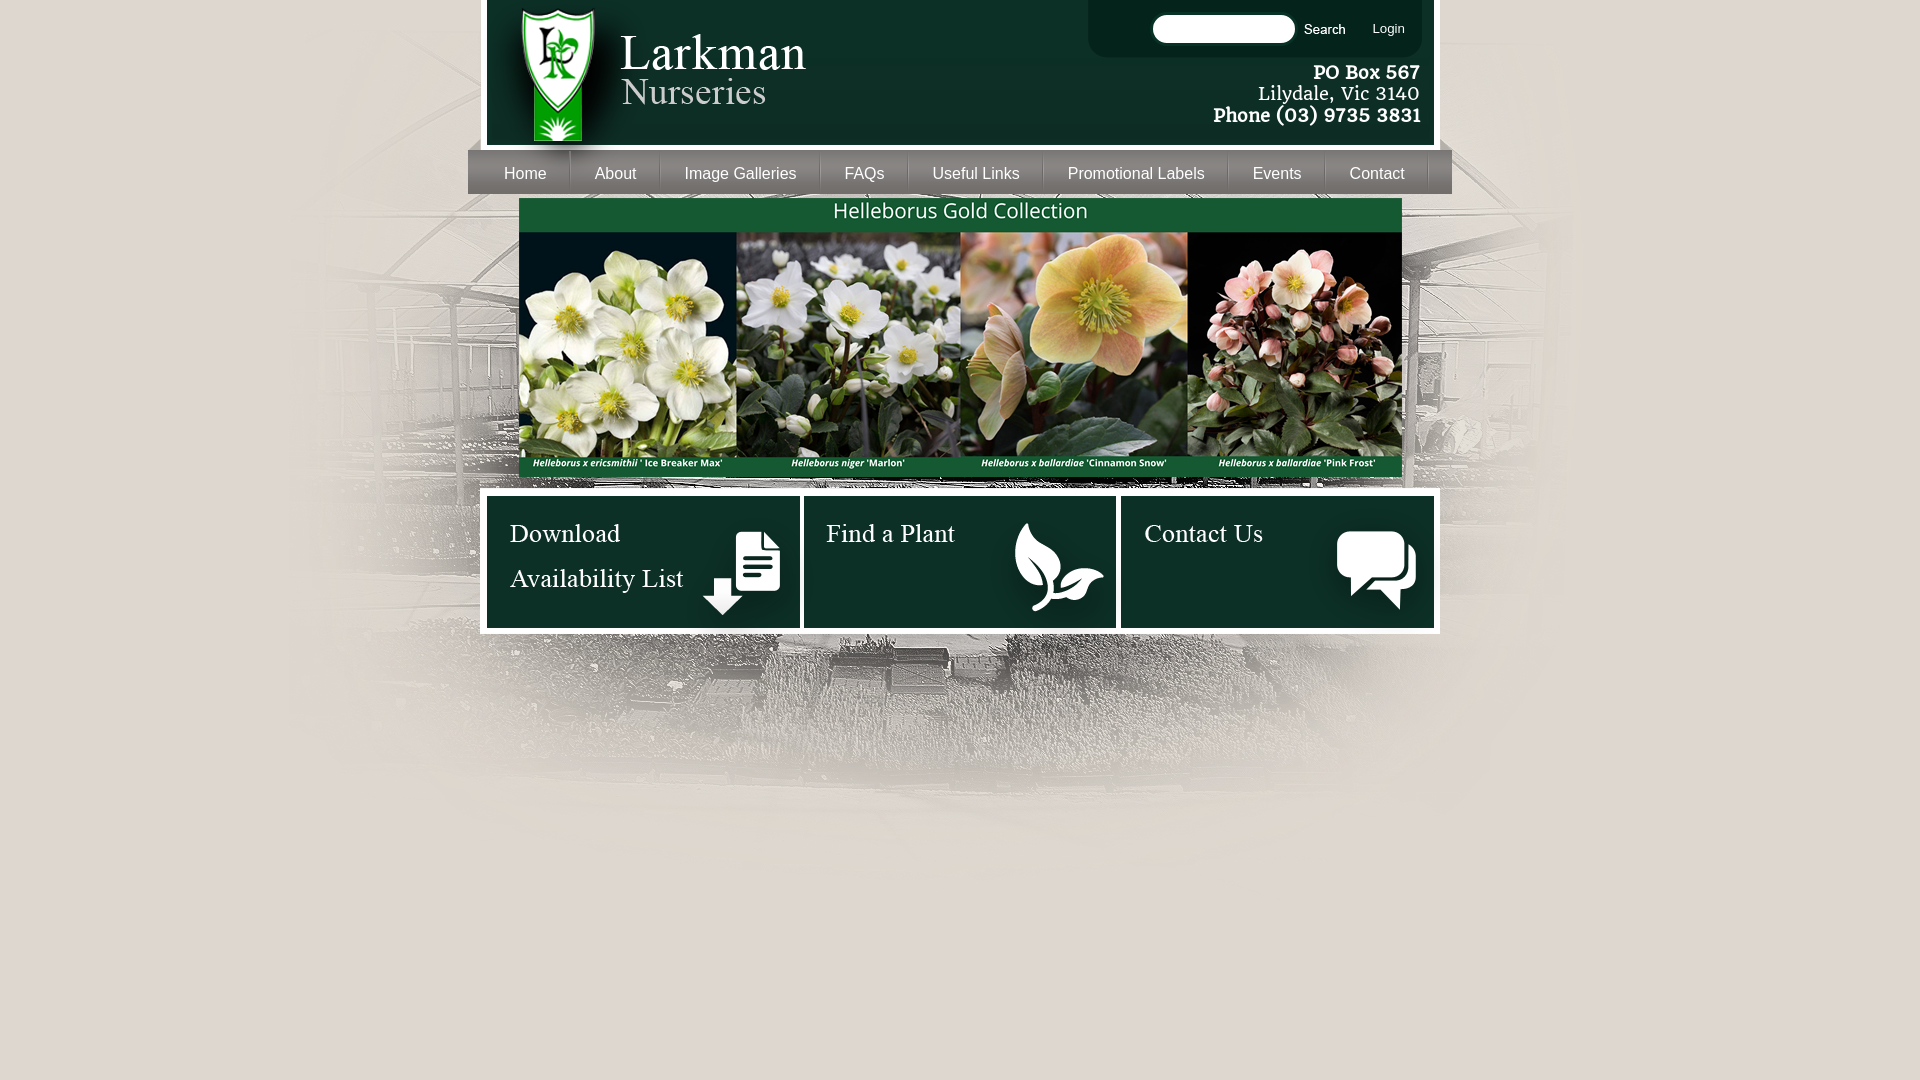 This screenshot has height=1080, width=1920. Describe the element at coordinates (1278, 172) in the screenshot. I see `Events` at that location.